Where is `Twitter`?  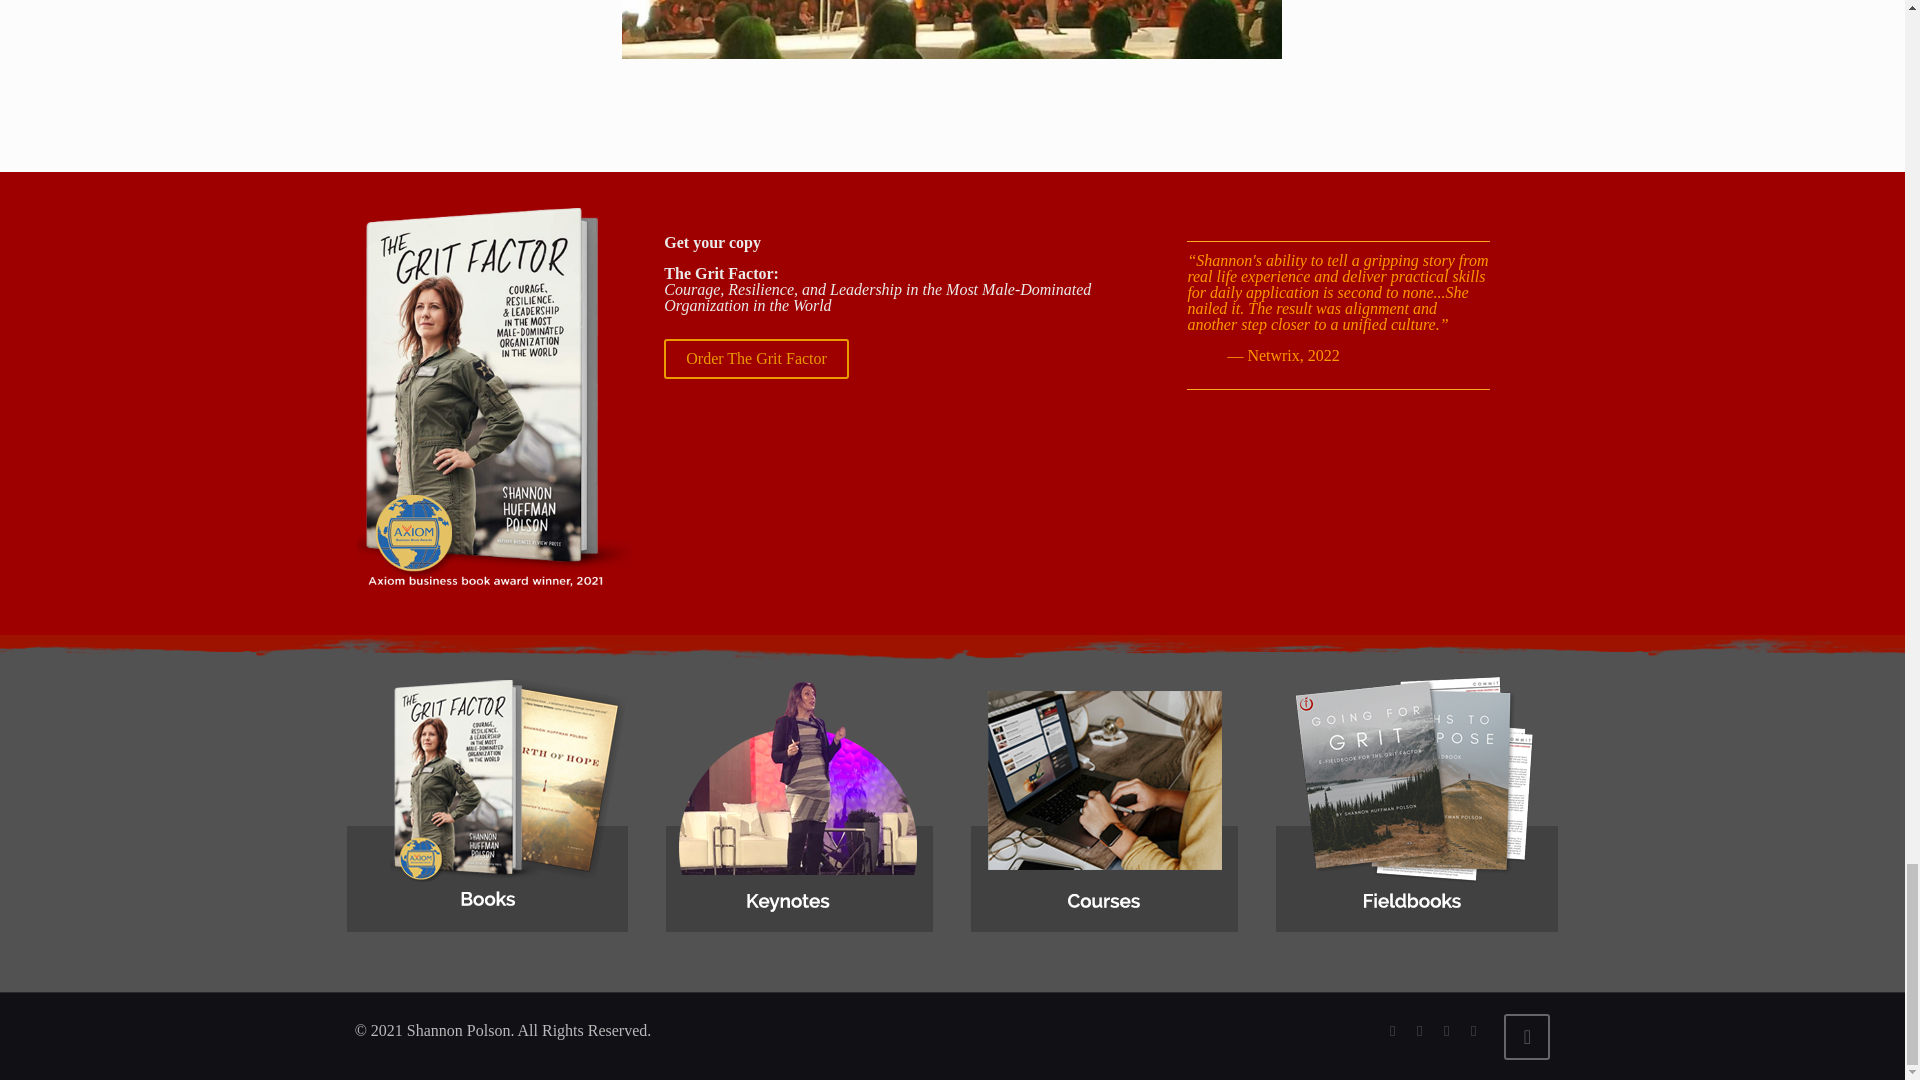
Twitter is located at coordinates (1392, 1030).